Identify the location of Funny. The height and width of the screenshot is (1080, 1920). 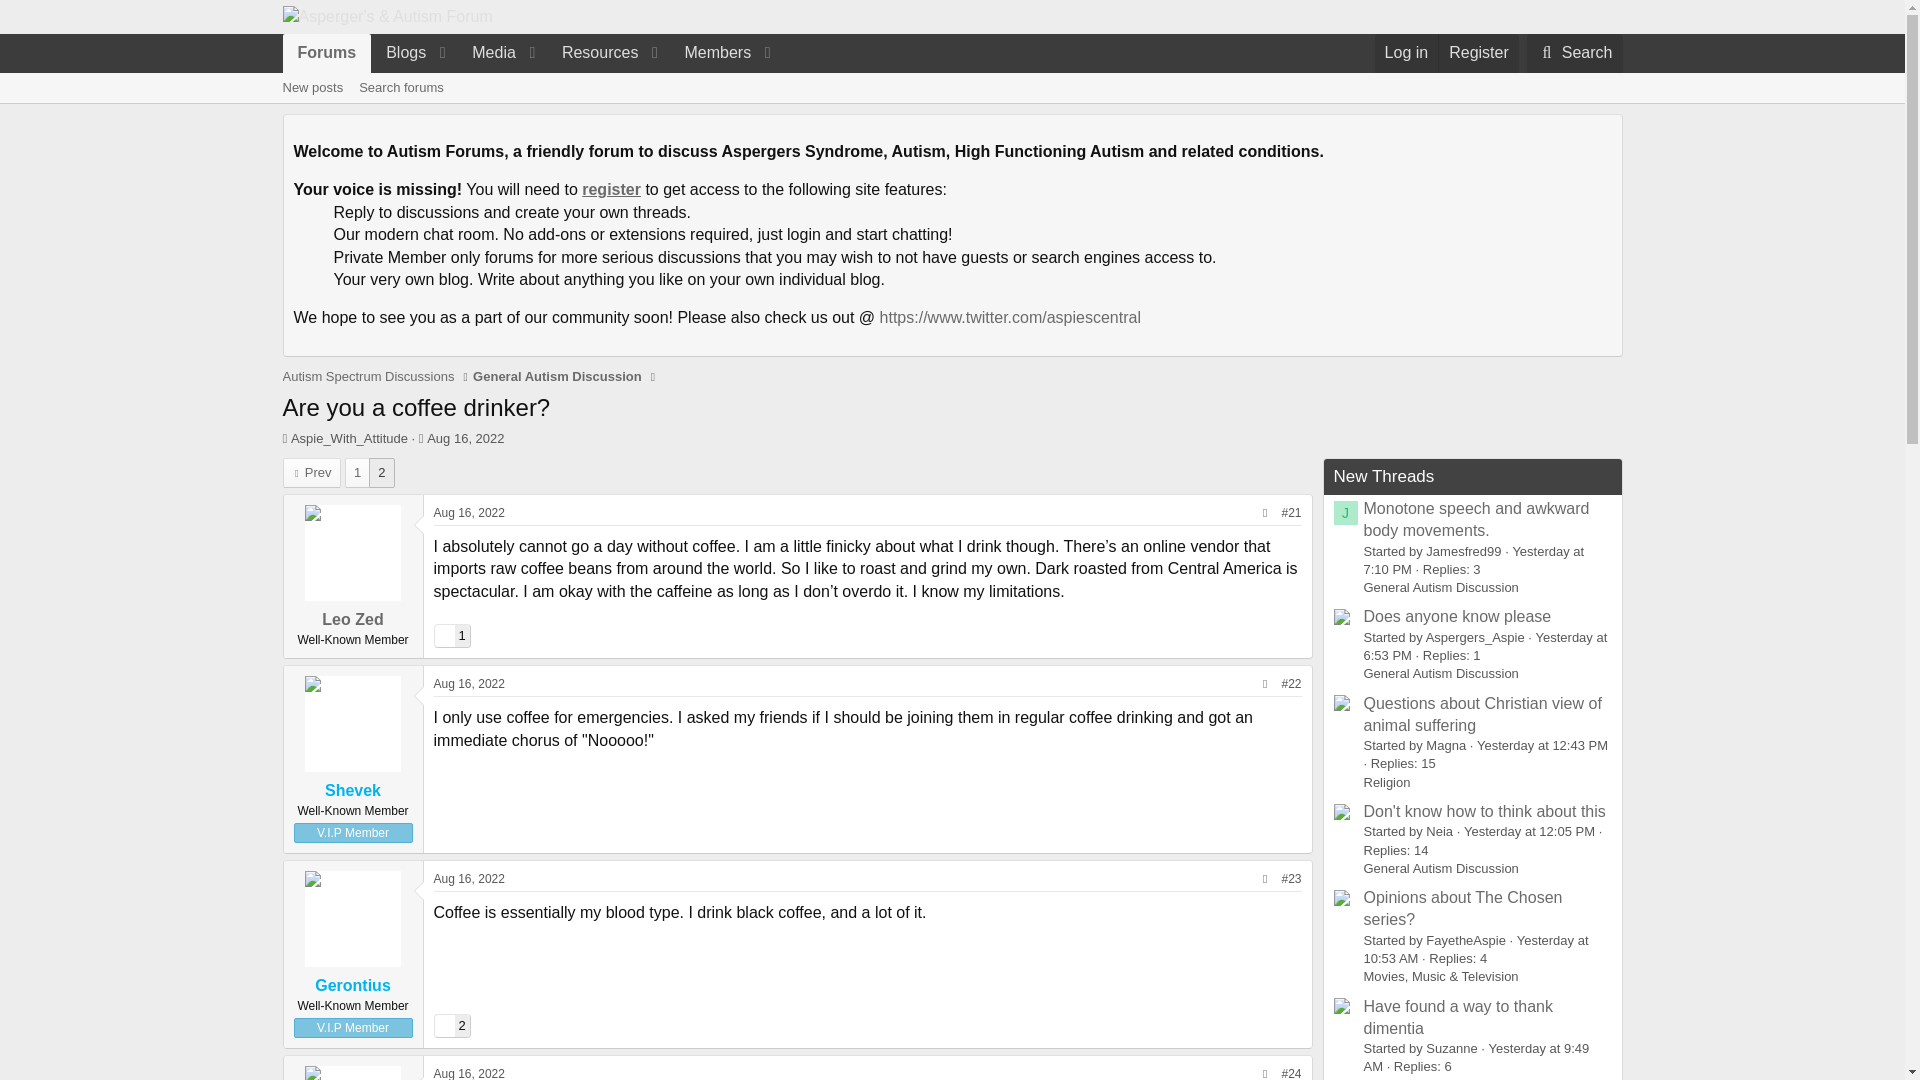
(1406, 52).